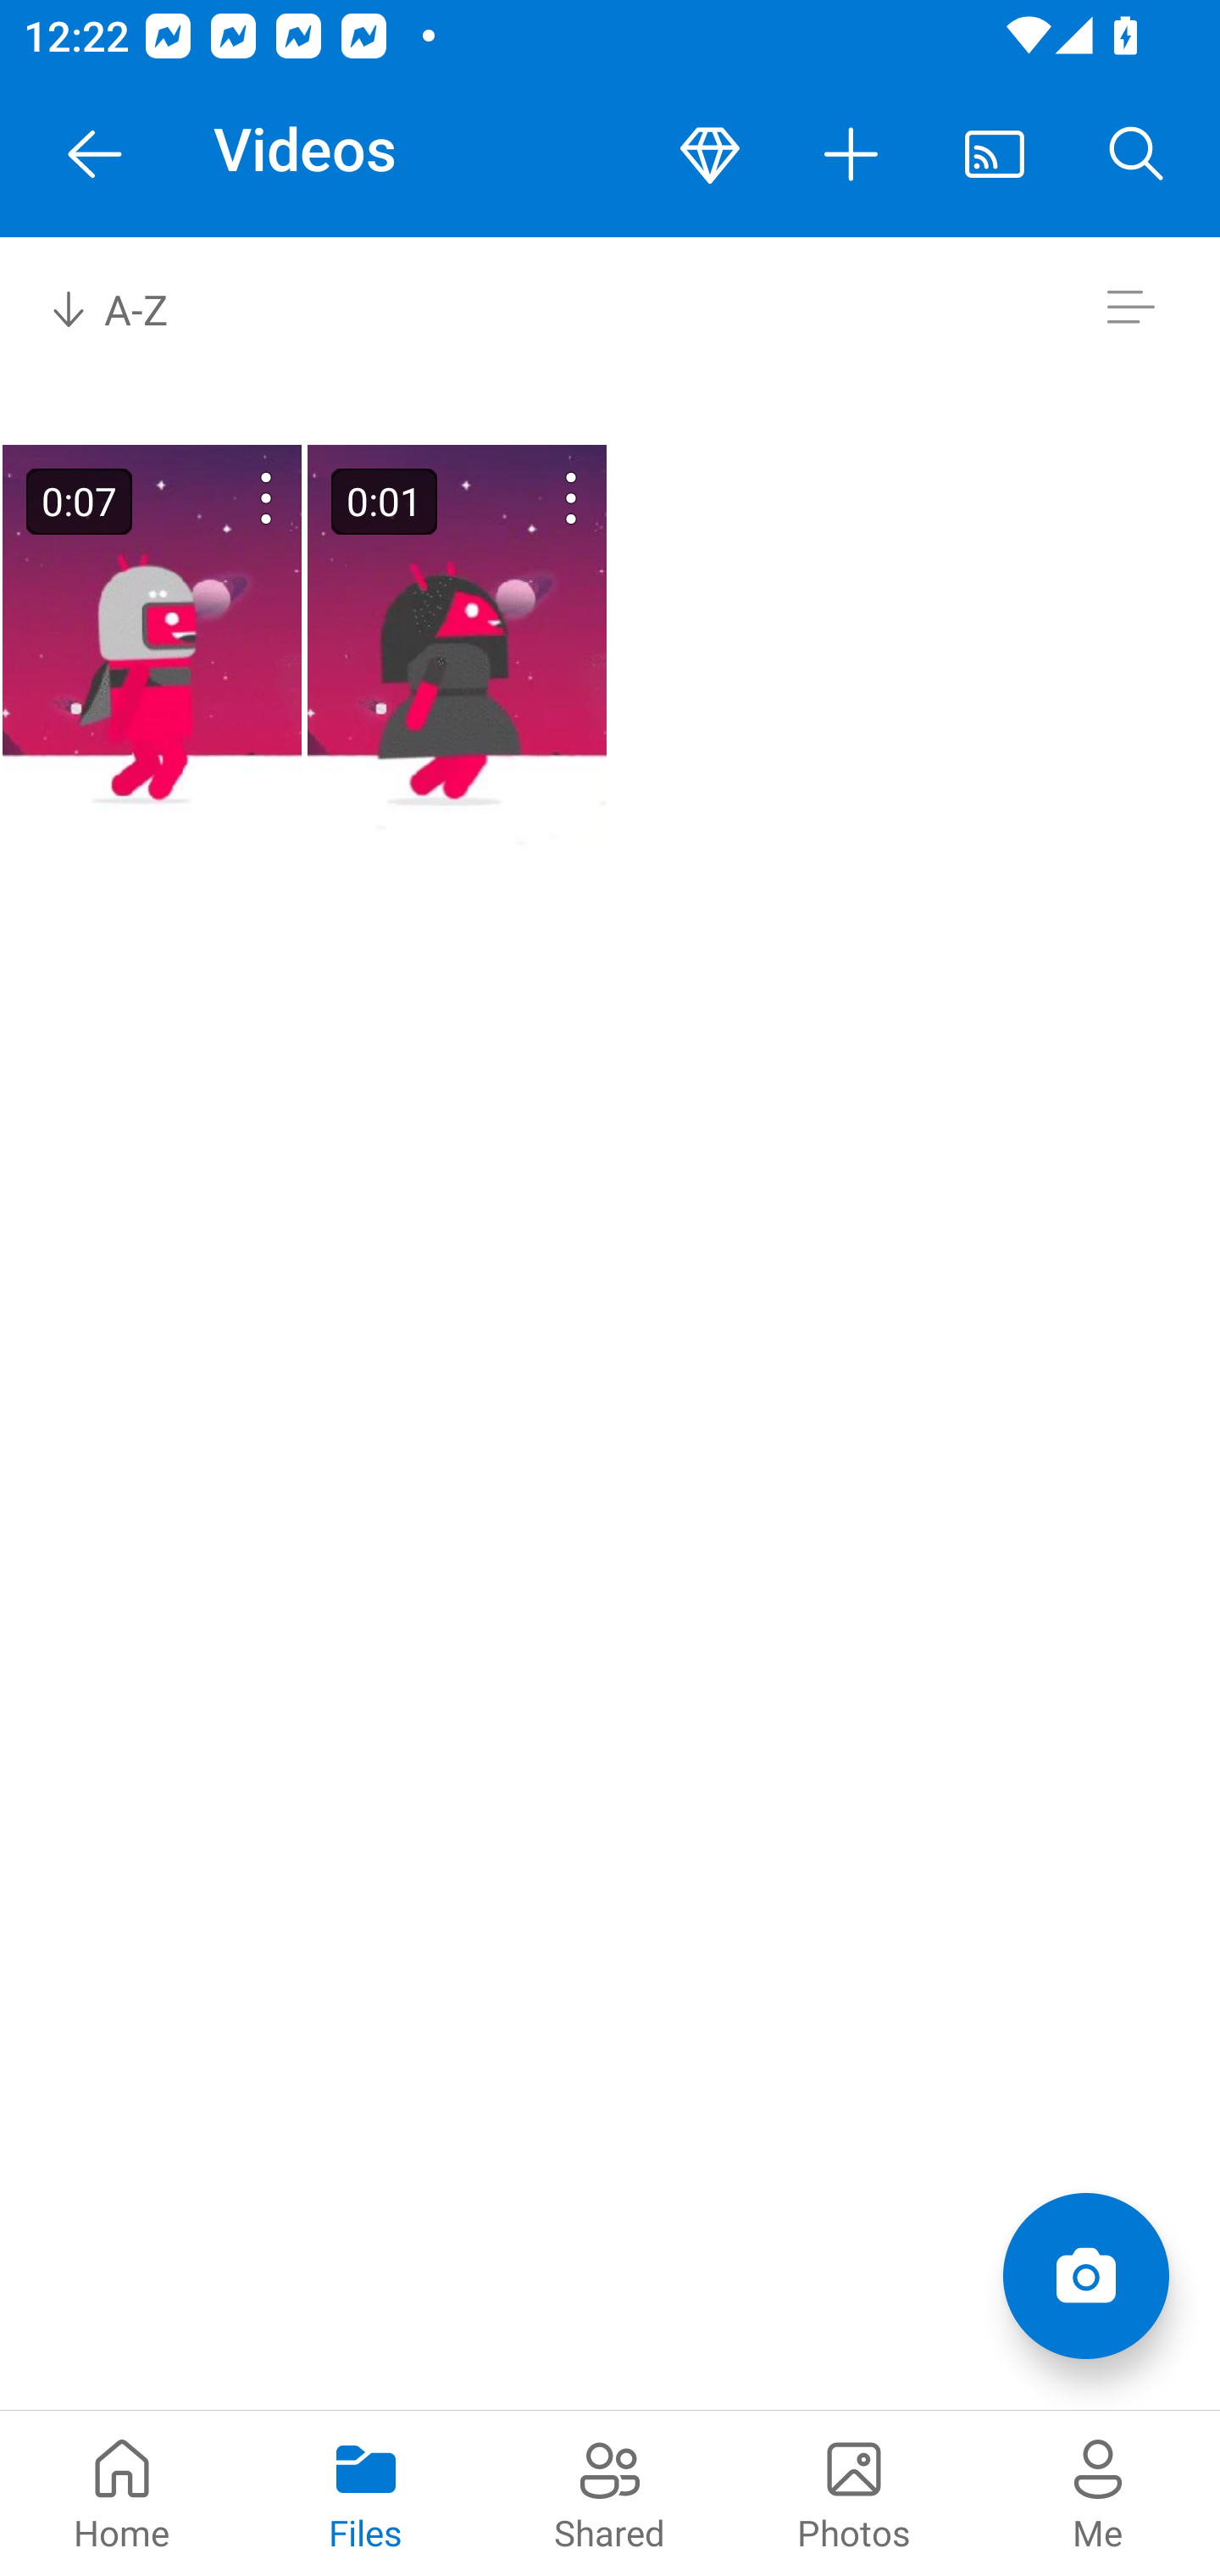  What do you see at coordinates (132, 307) in the screenshot?
I see `A-Z Sort by combo box, sort by name, A to Z` at bounding box center [132, 307].